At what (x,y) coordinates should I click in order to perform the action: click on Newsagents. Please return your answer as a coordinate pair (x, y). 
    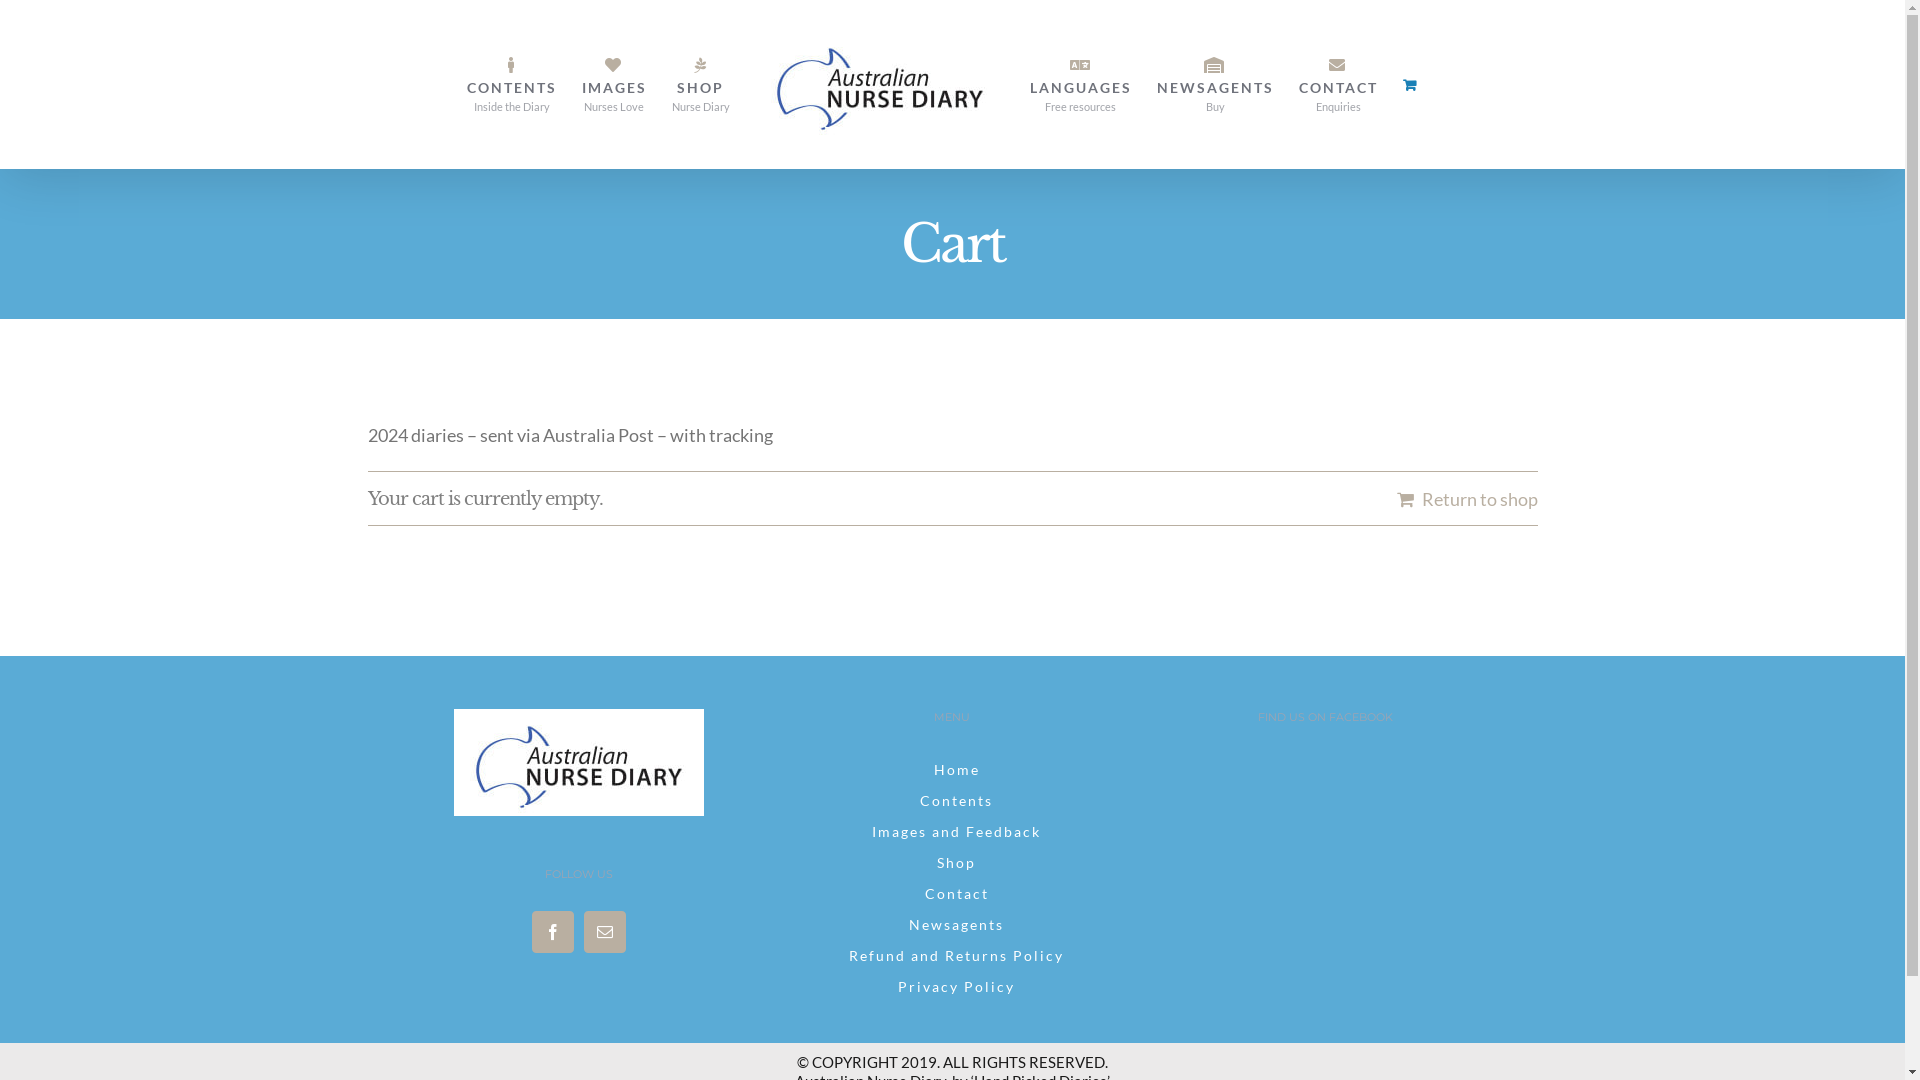
    Looking at the image, I should click on (952, 926).